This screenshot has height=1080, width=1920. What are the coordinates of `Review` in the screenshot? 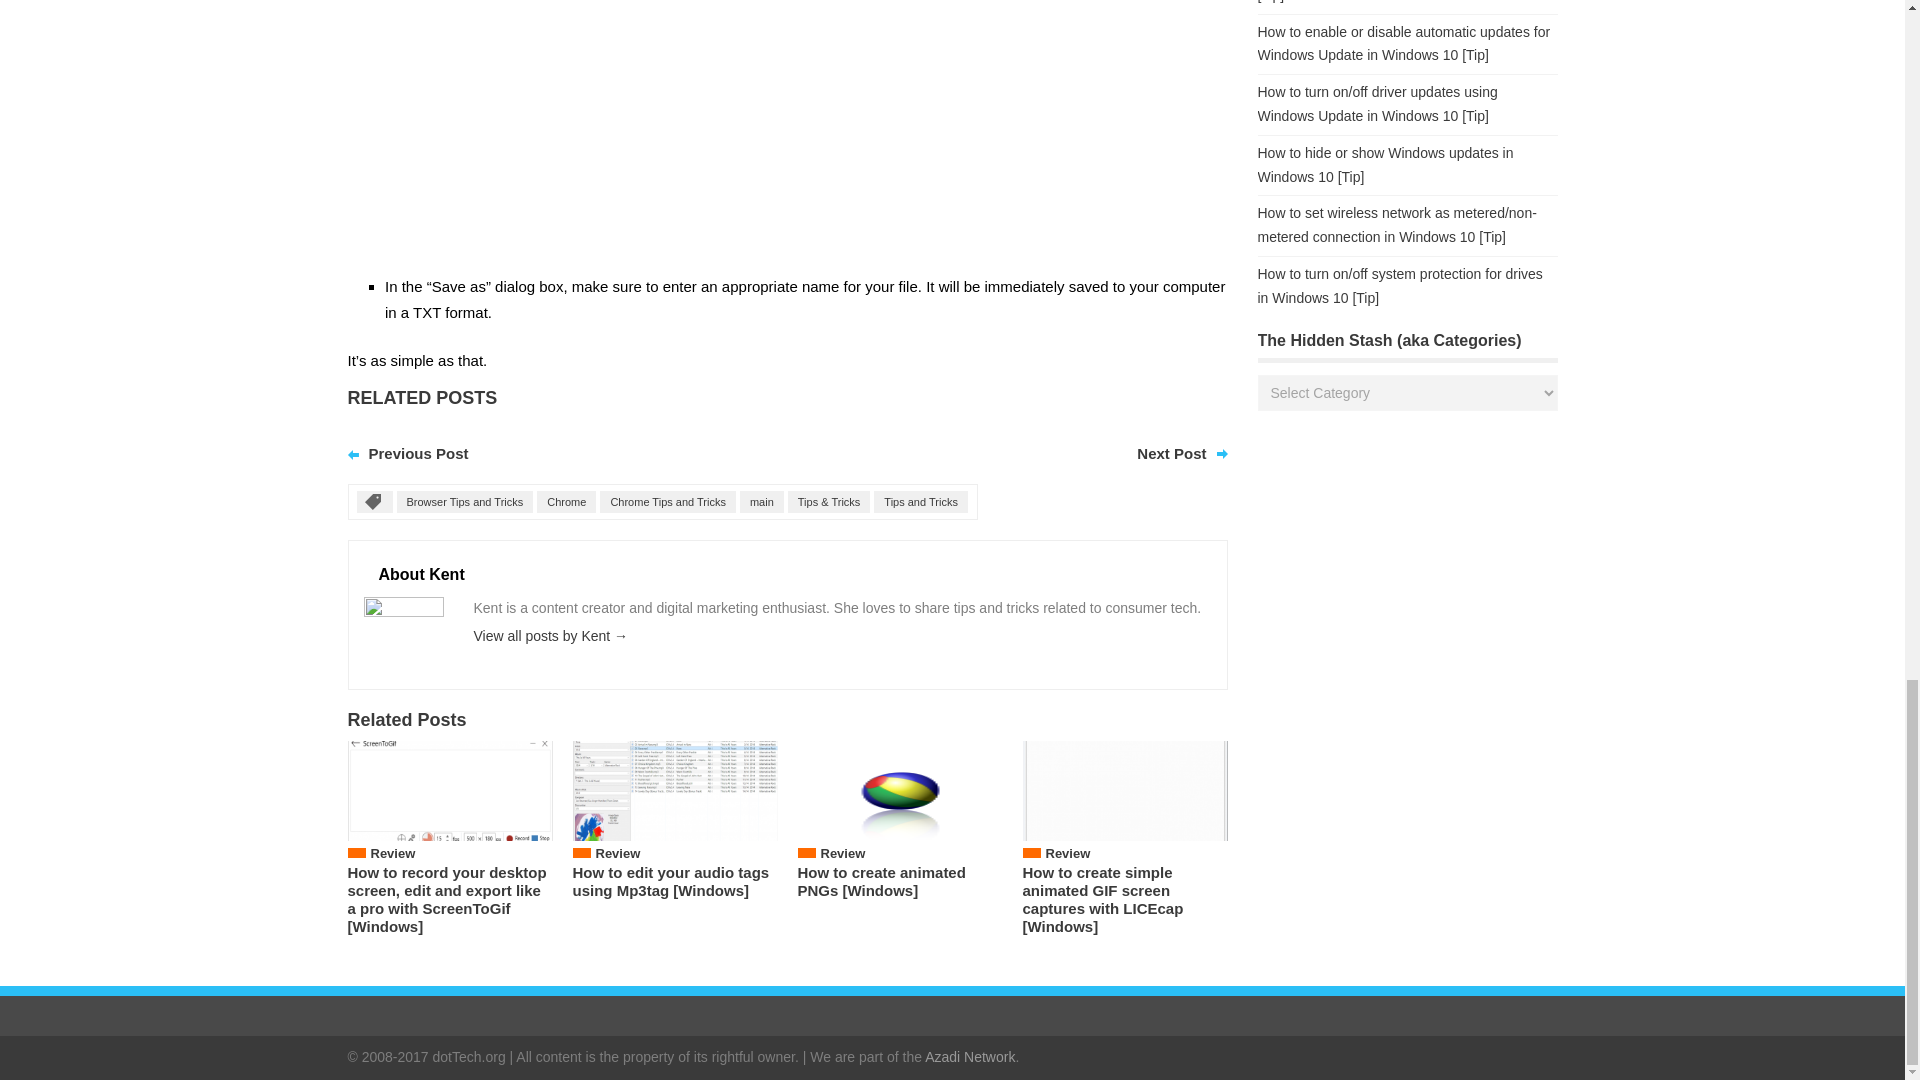 It's located at (392, 852).